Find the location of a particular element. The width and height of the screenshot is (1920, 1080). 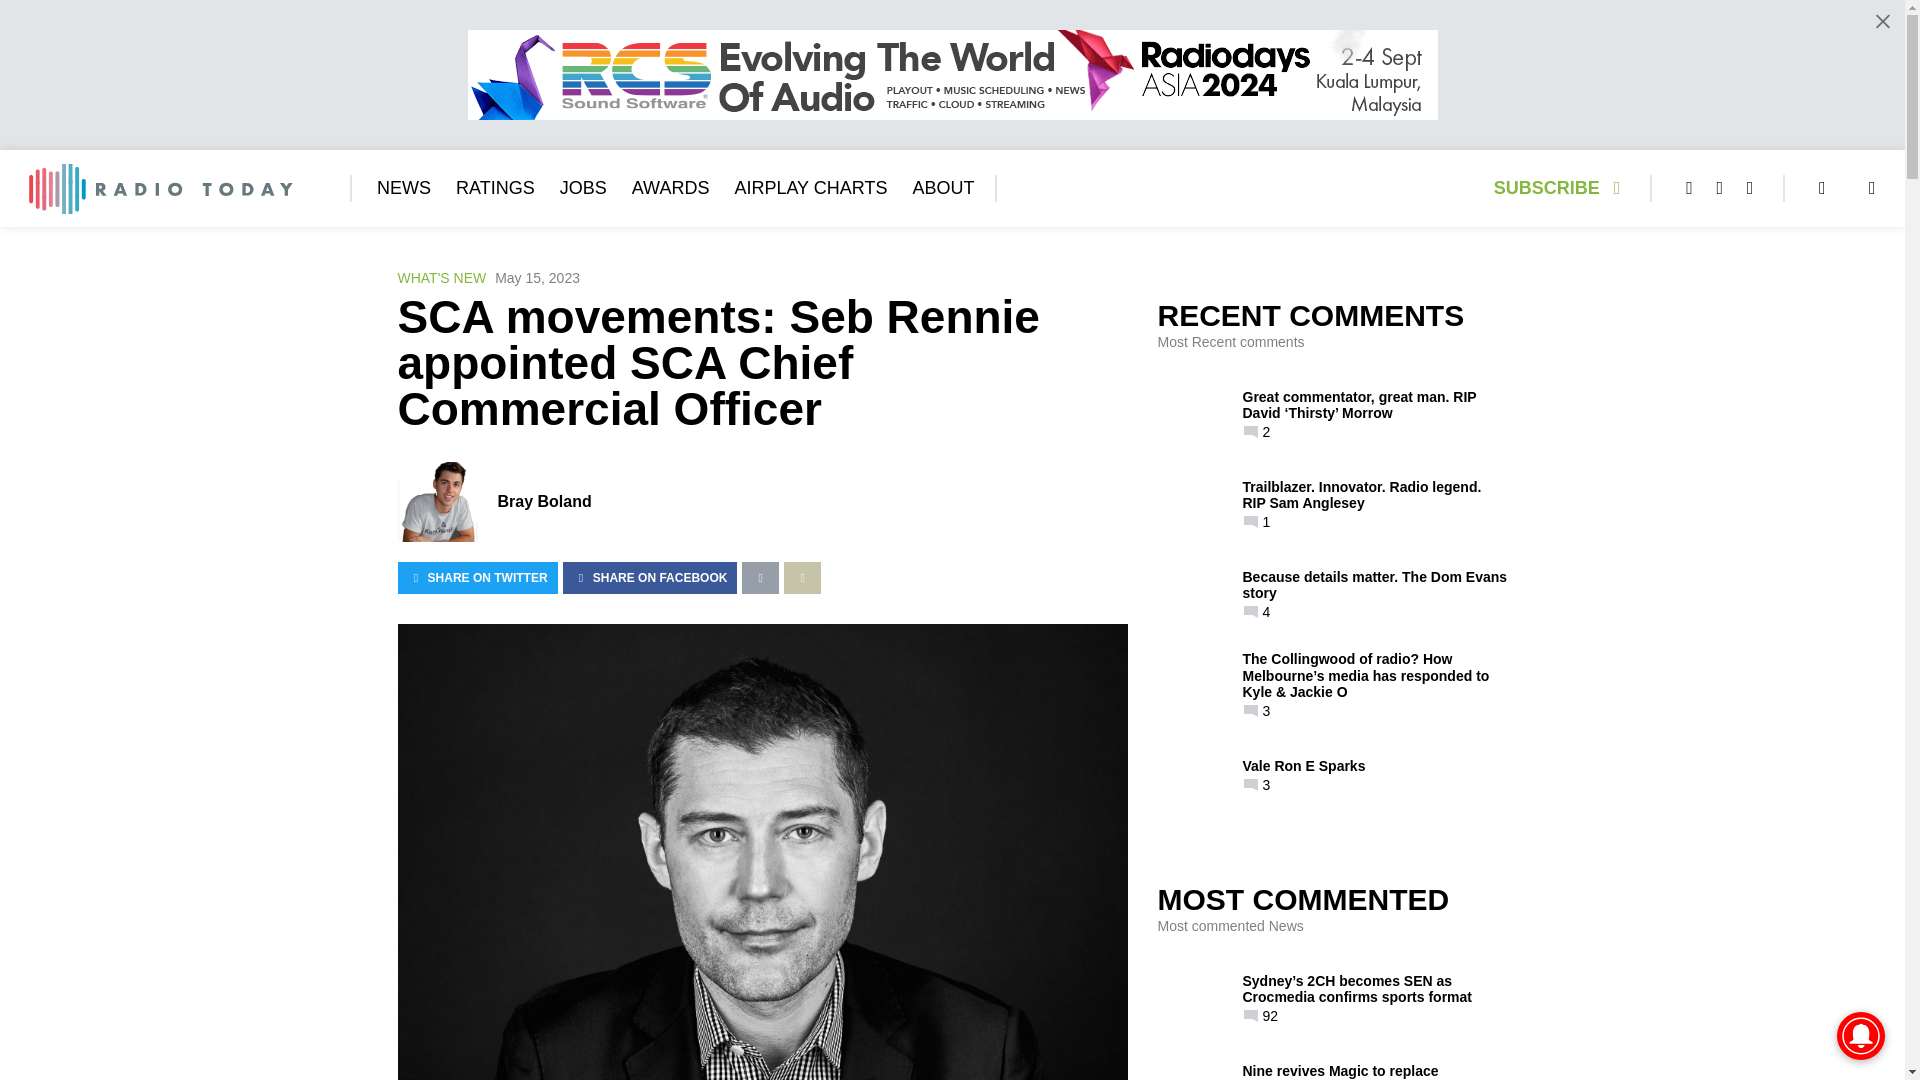

RATINGS is located at coordinates (496, 188).